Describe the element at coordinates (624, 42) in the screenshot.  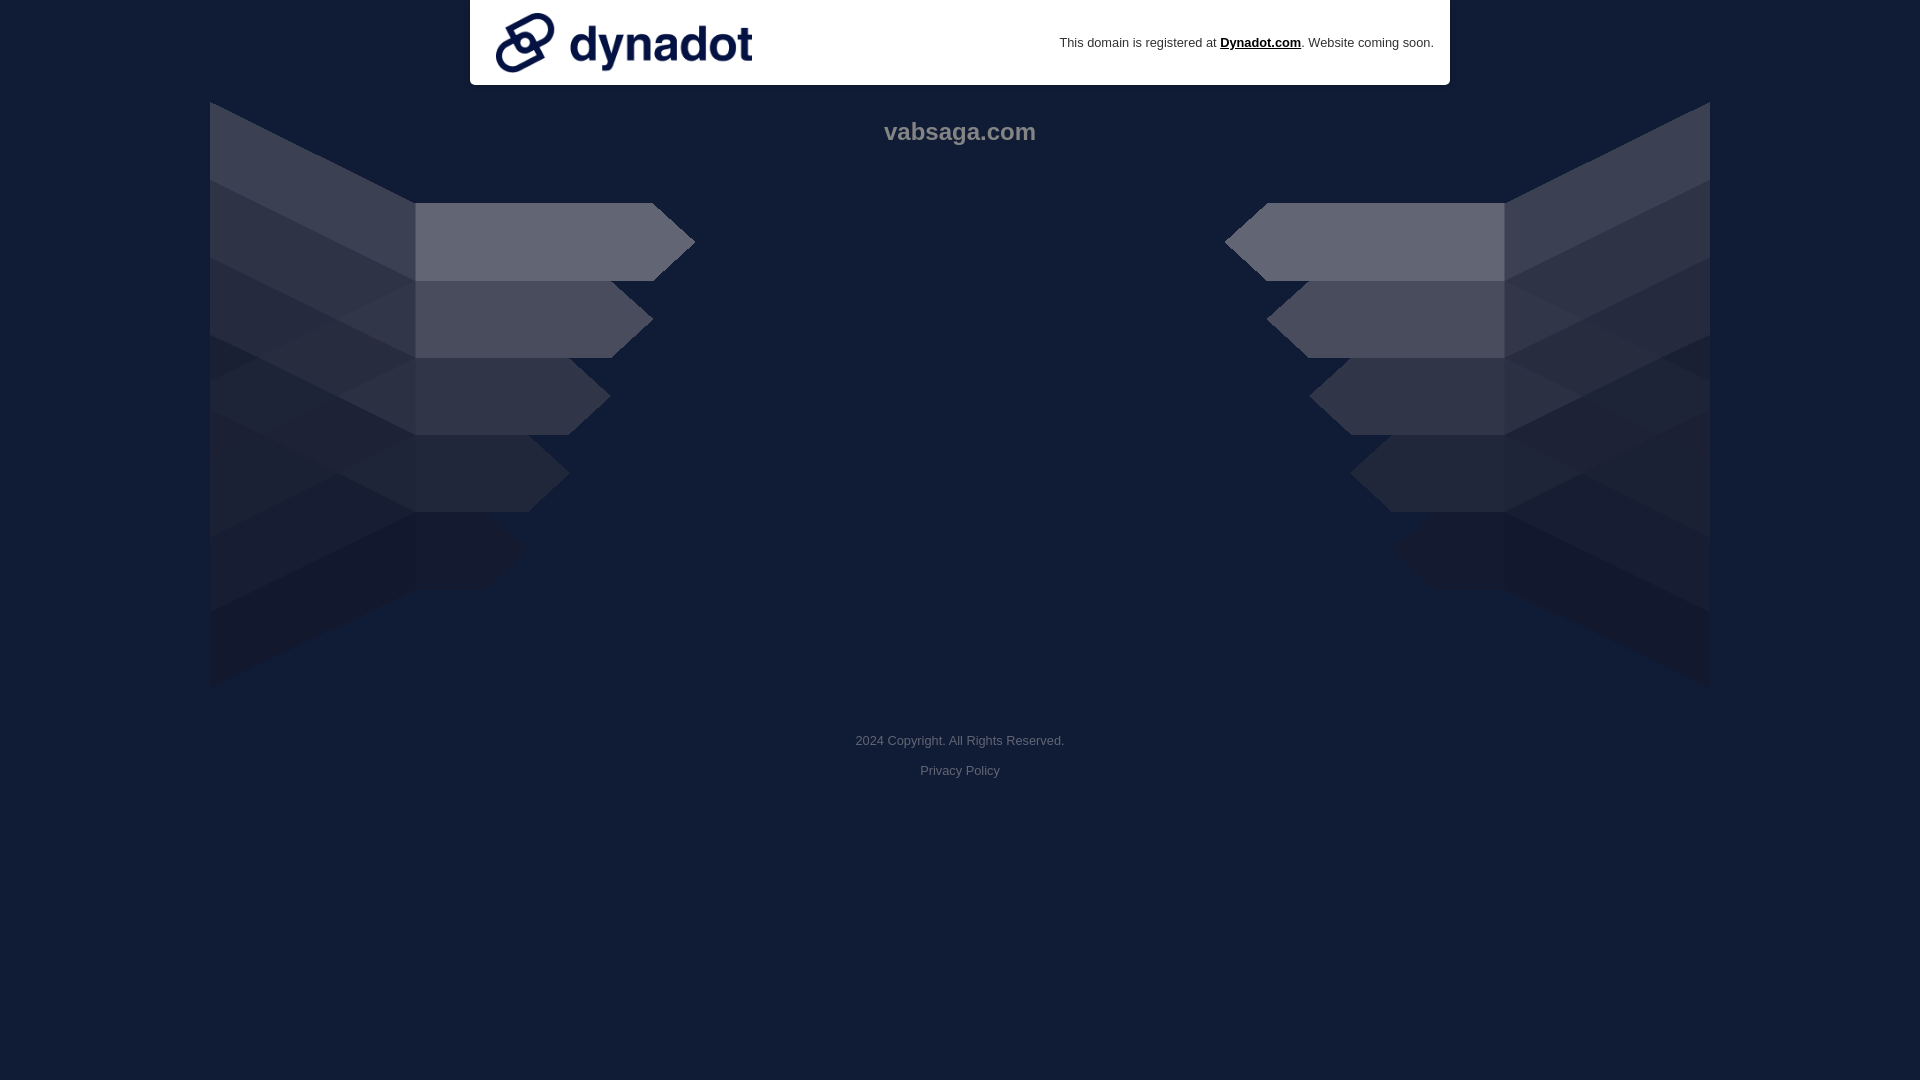
I see `Domain managed at Dynadot.com` at that location.